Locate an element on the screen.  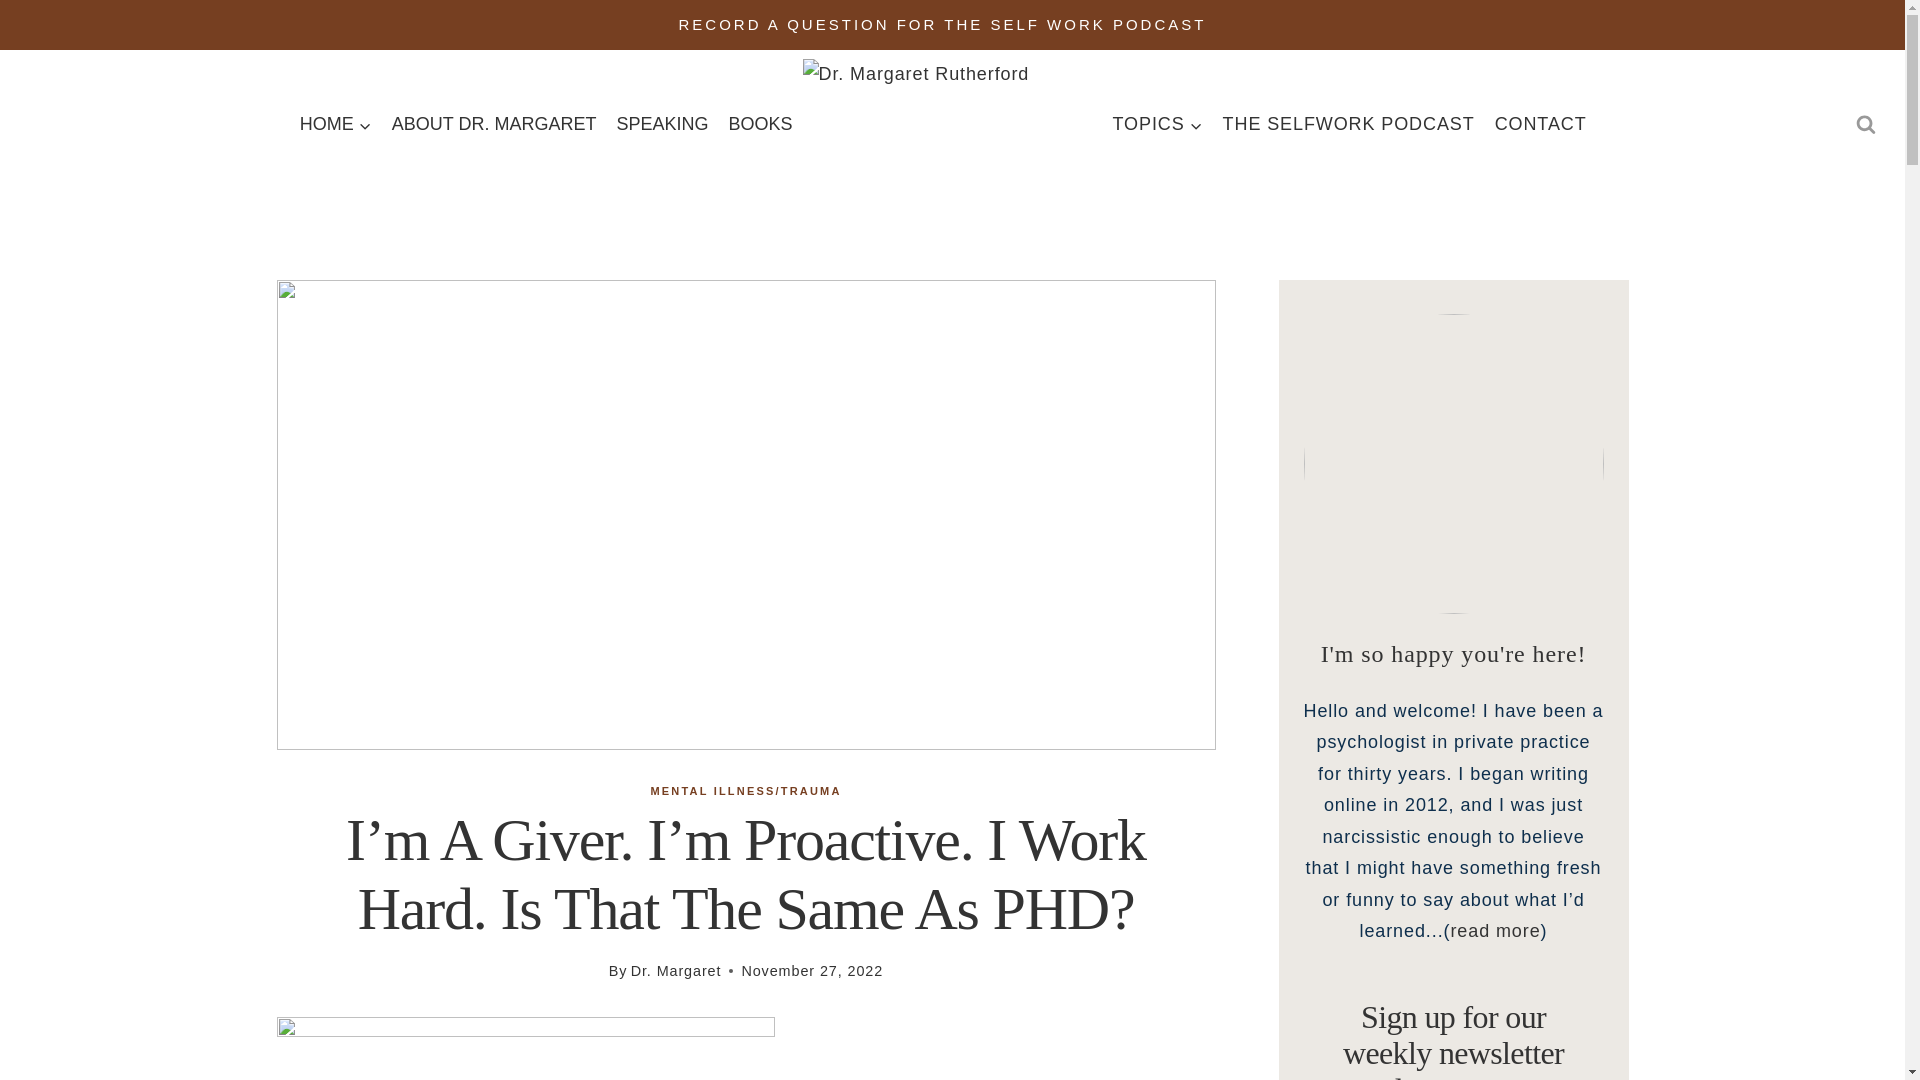
ABOUT DR. MARGARET is located at coordinates (494, 124).